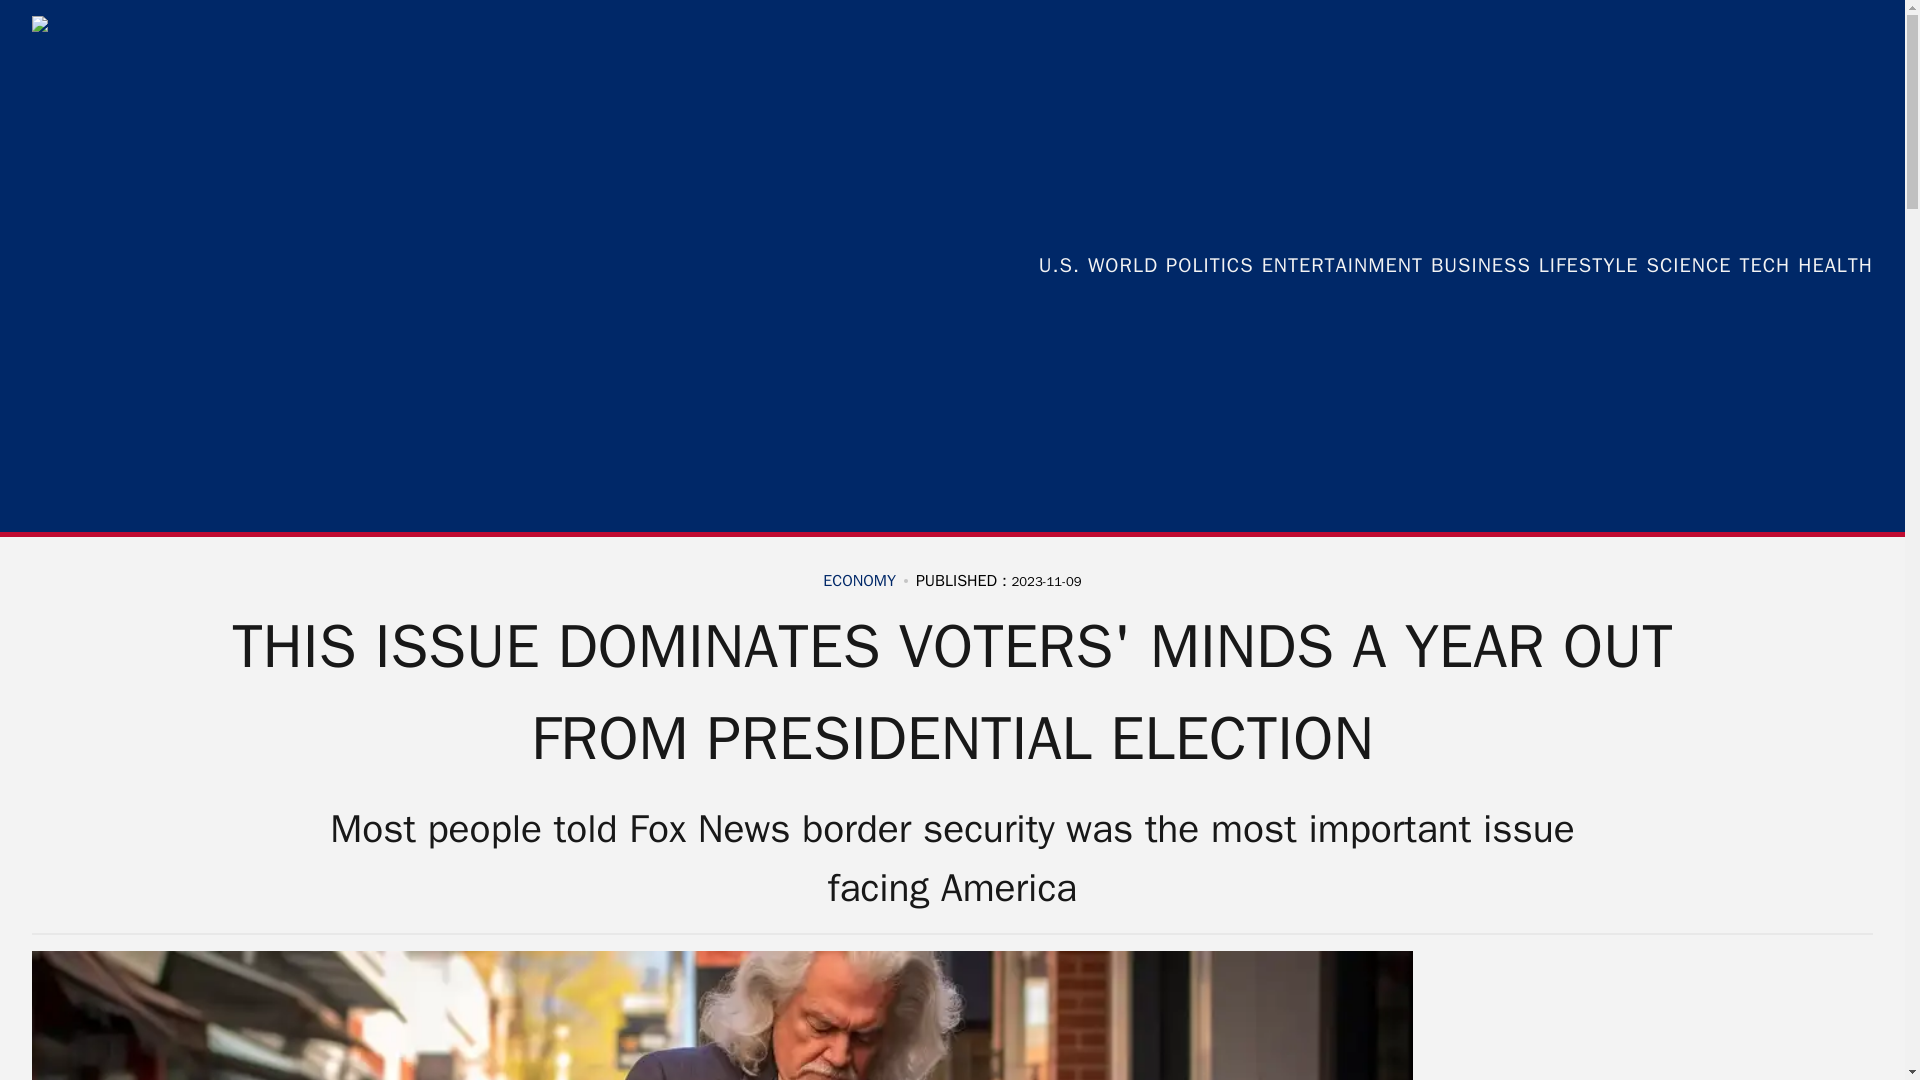  I want to click on LIFESTYLE, so click(1589, 265).